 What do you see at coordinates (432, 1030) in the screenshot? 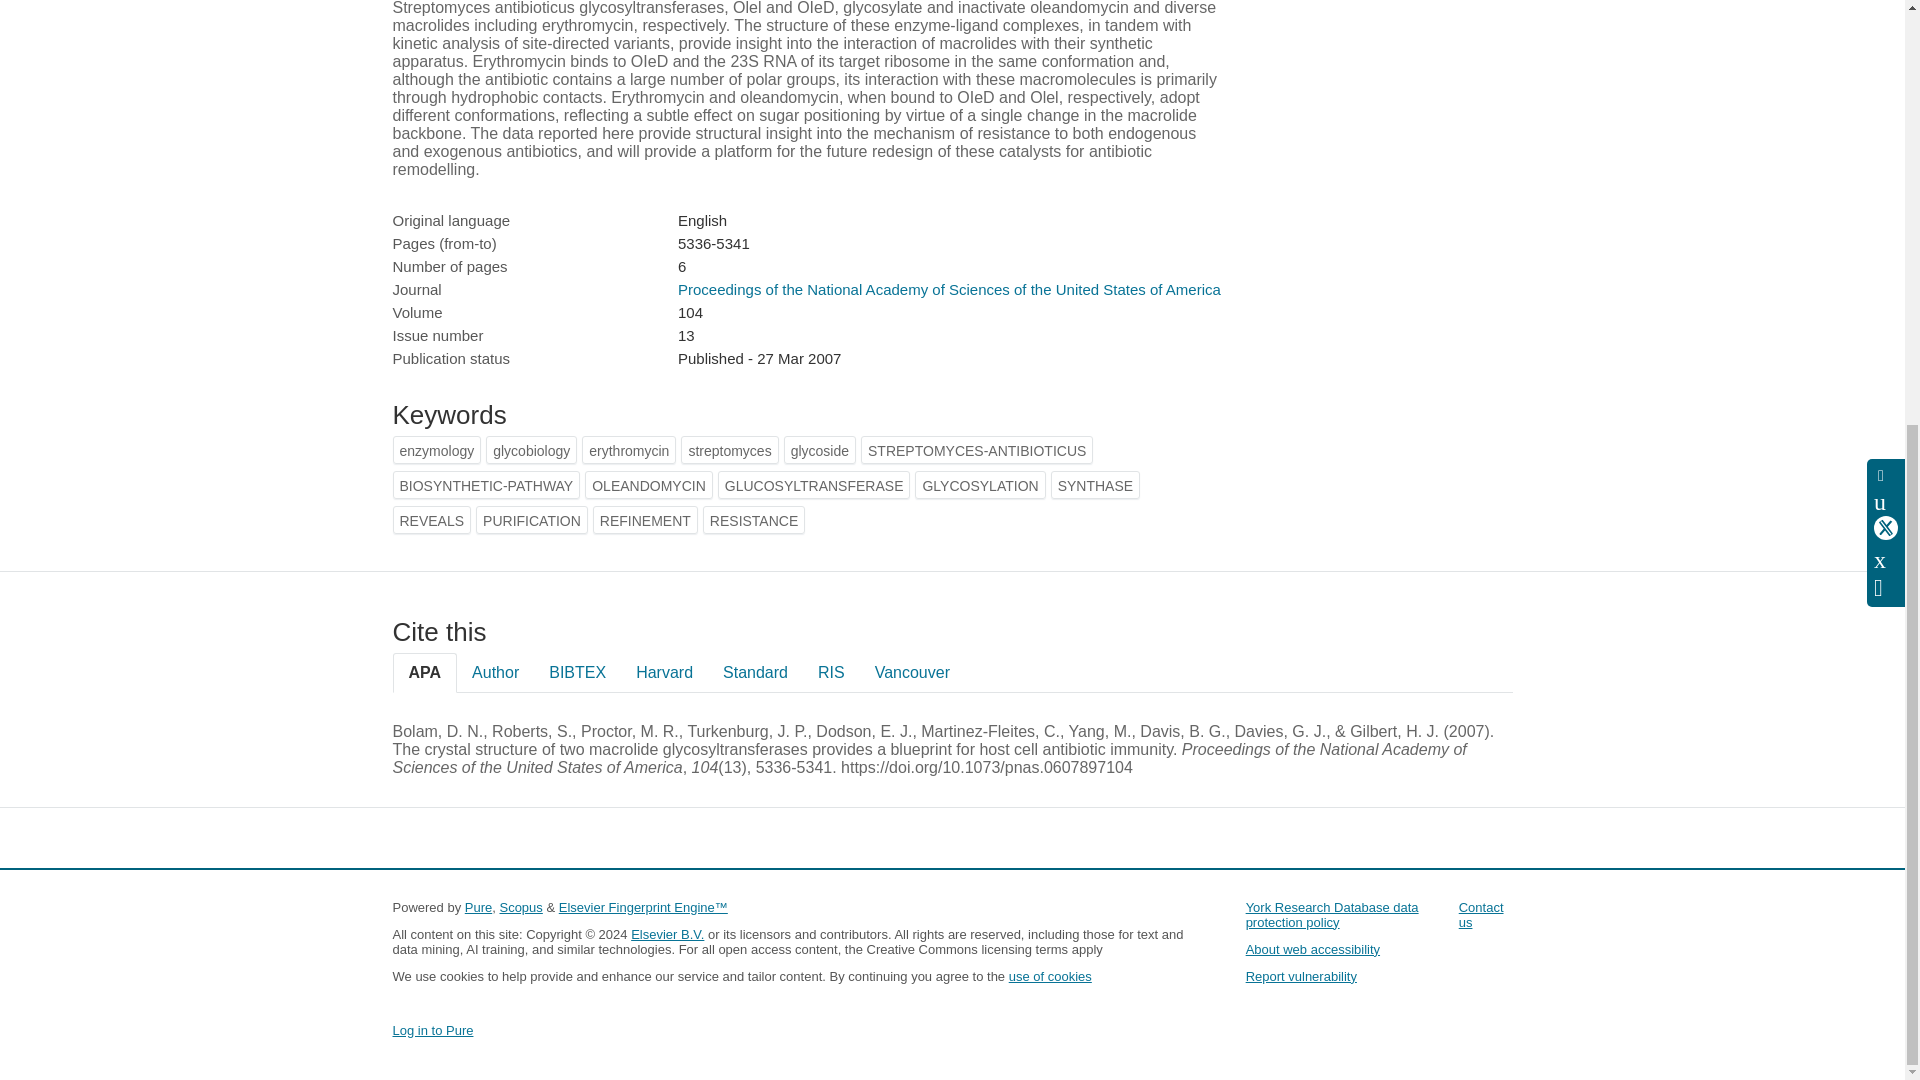
I see `Log in to Pure` at bounding box center [432, 1030].